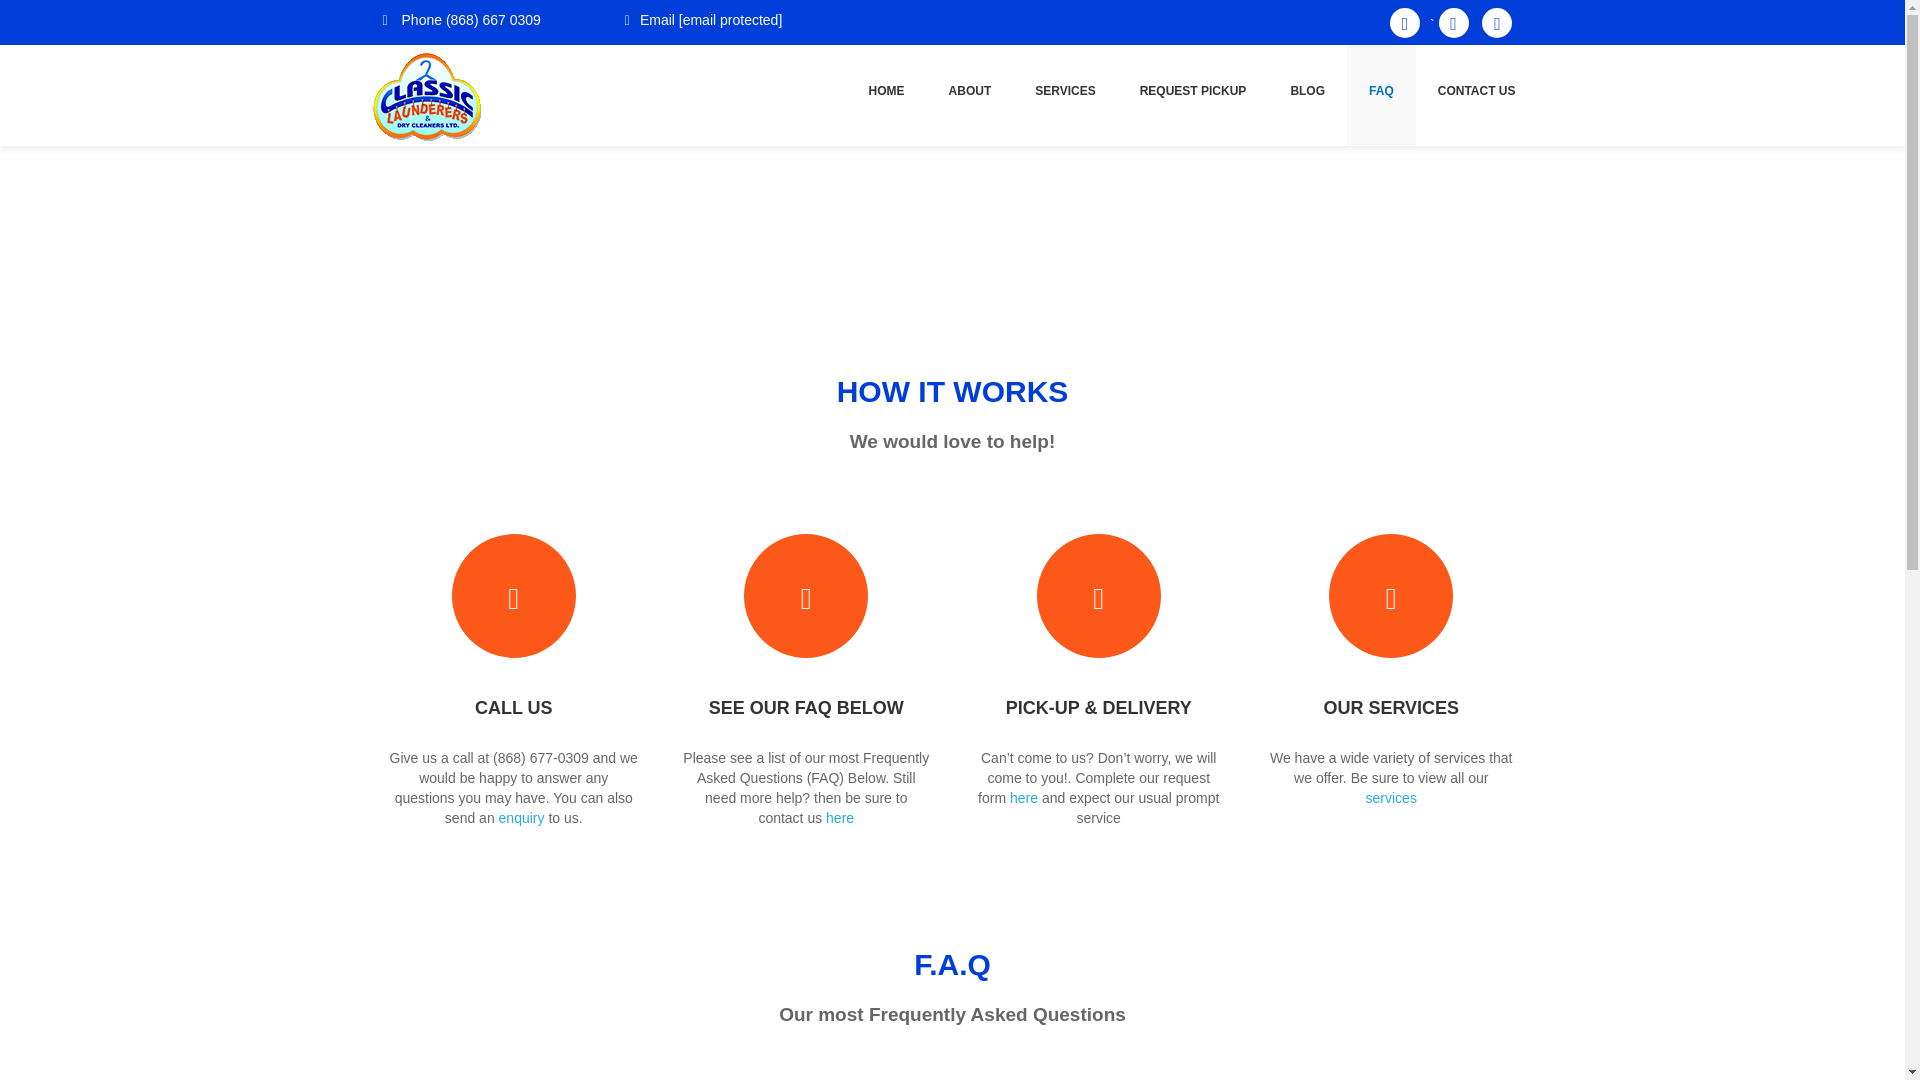 This screenshot has width=1920, height=1080. What do you see at coordinates (1410, 25) in the screenshot?
I see `facebook classiclaundrytt` at bounding box center [1410, 25].